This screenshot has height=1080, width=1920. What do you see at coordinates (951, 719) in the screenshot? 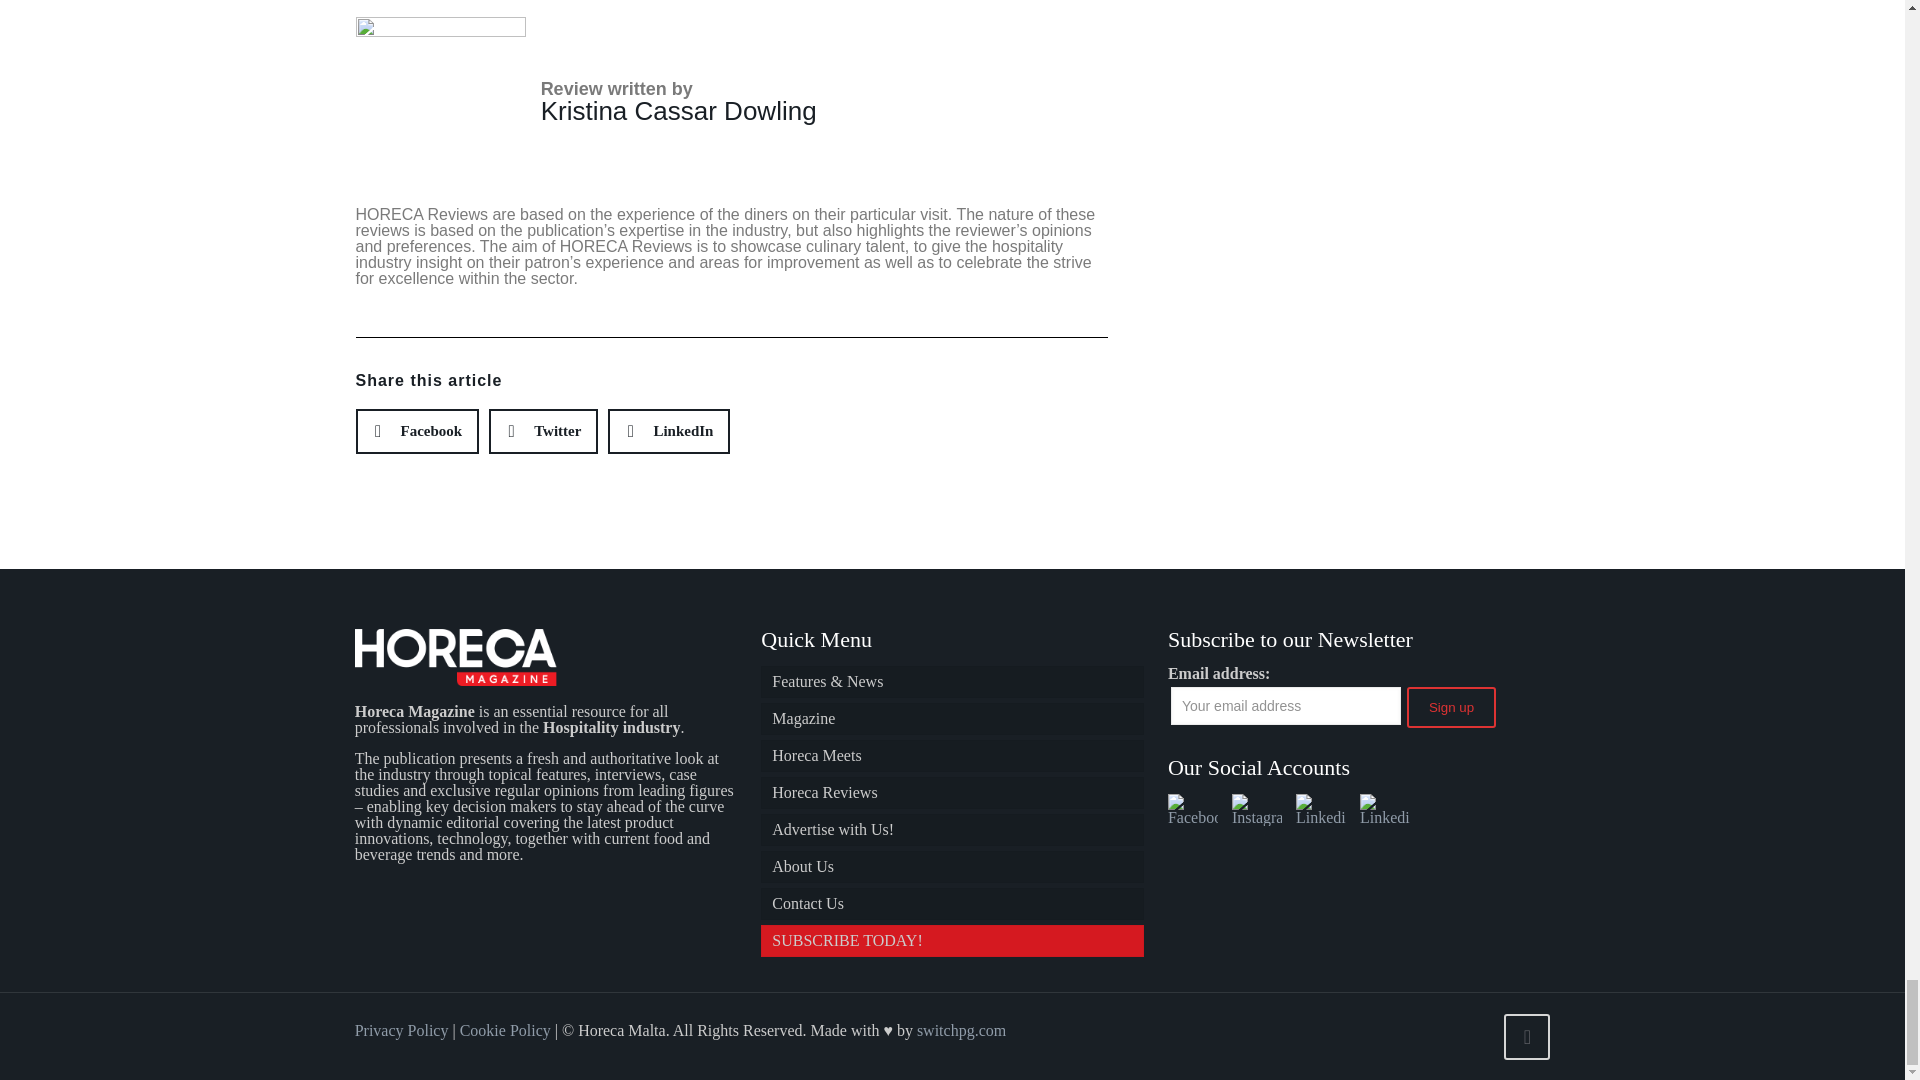
I see `Magazine` at bounding box center [951, 719].